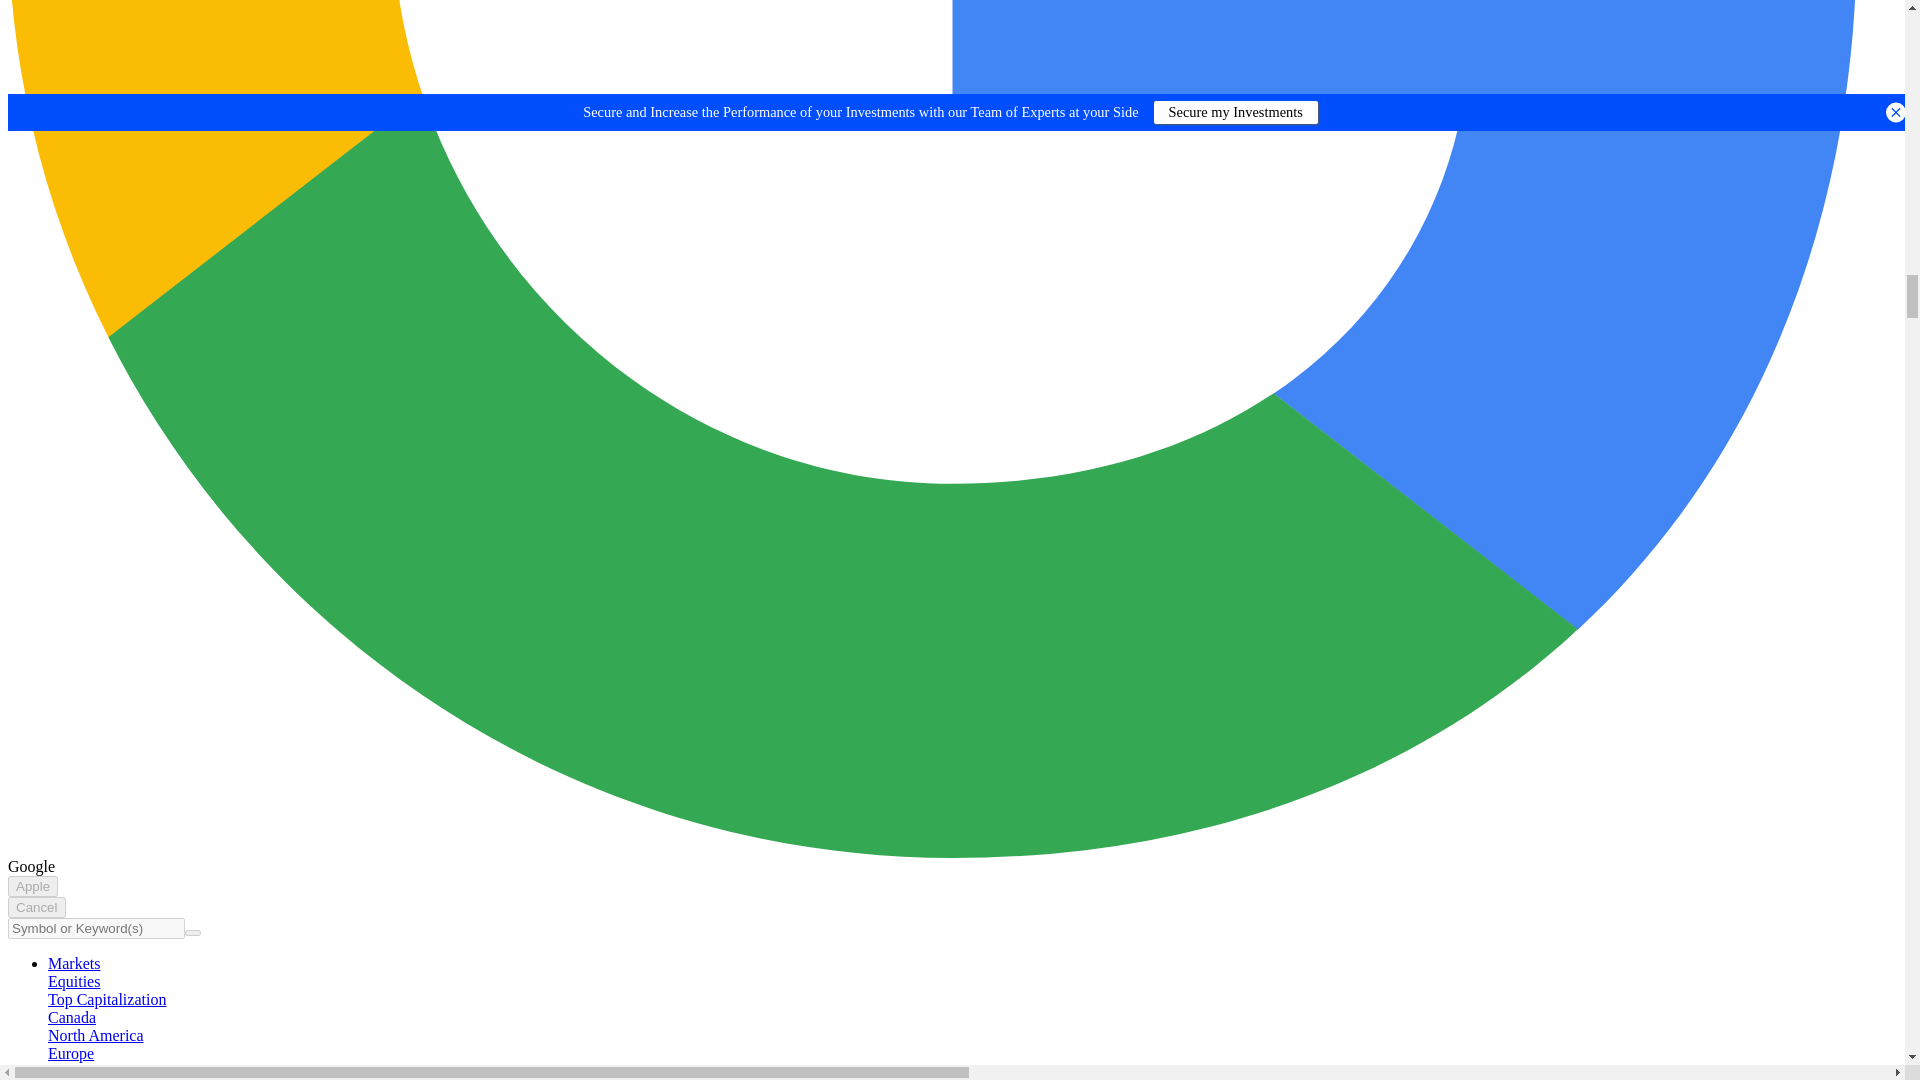 The width and height of the screenshot is (1920, 1080). What do you see at coordinates (192, 932) in the screenshot?
I see `Search` at bounding box center [192, 932].